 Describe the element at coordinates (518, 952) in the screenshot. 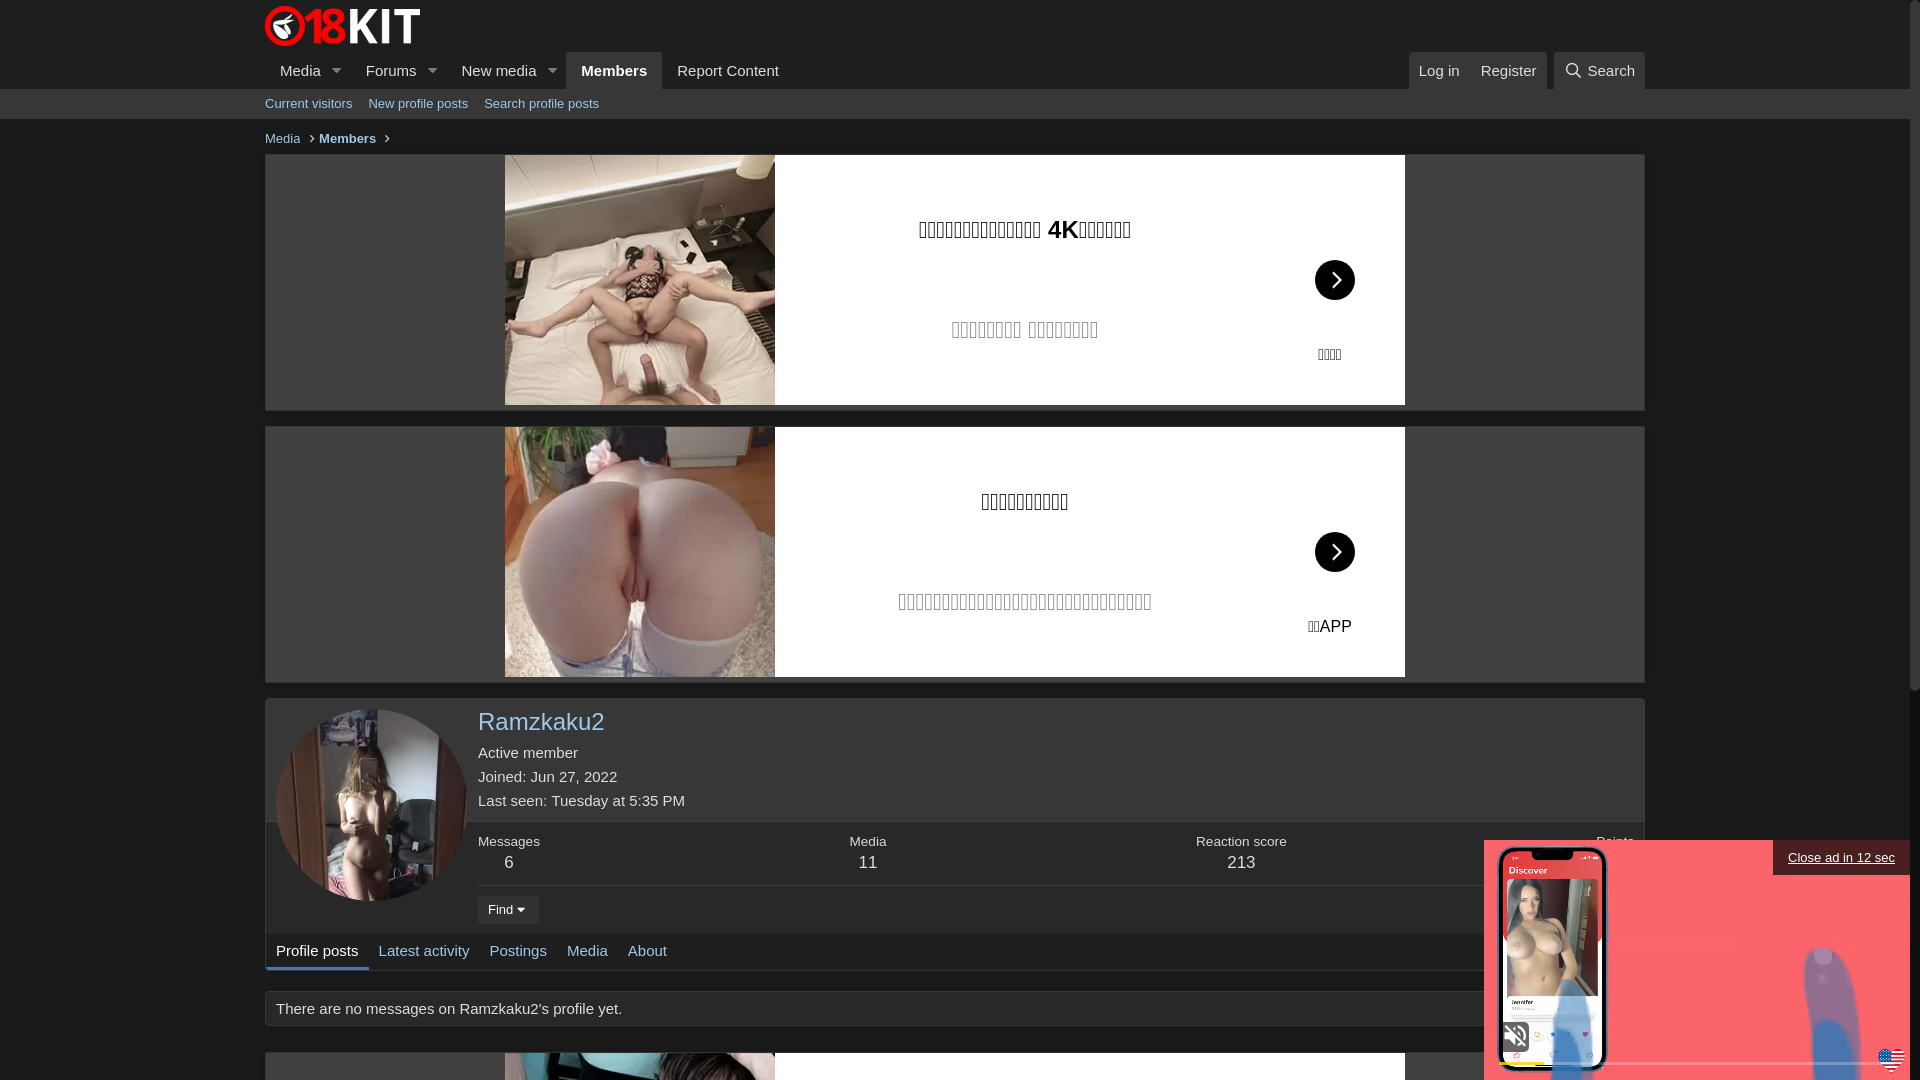

I see `Postings` at that location.